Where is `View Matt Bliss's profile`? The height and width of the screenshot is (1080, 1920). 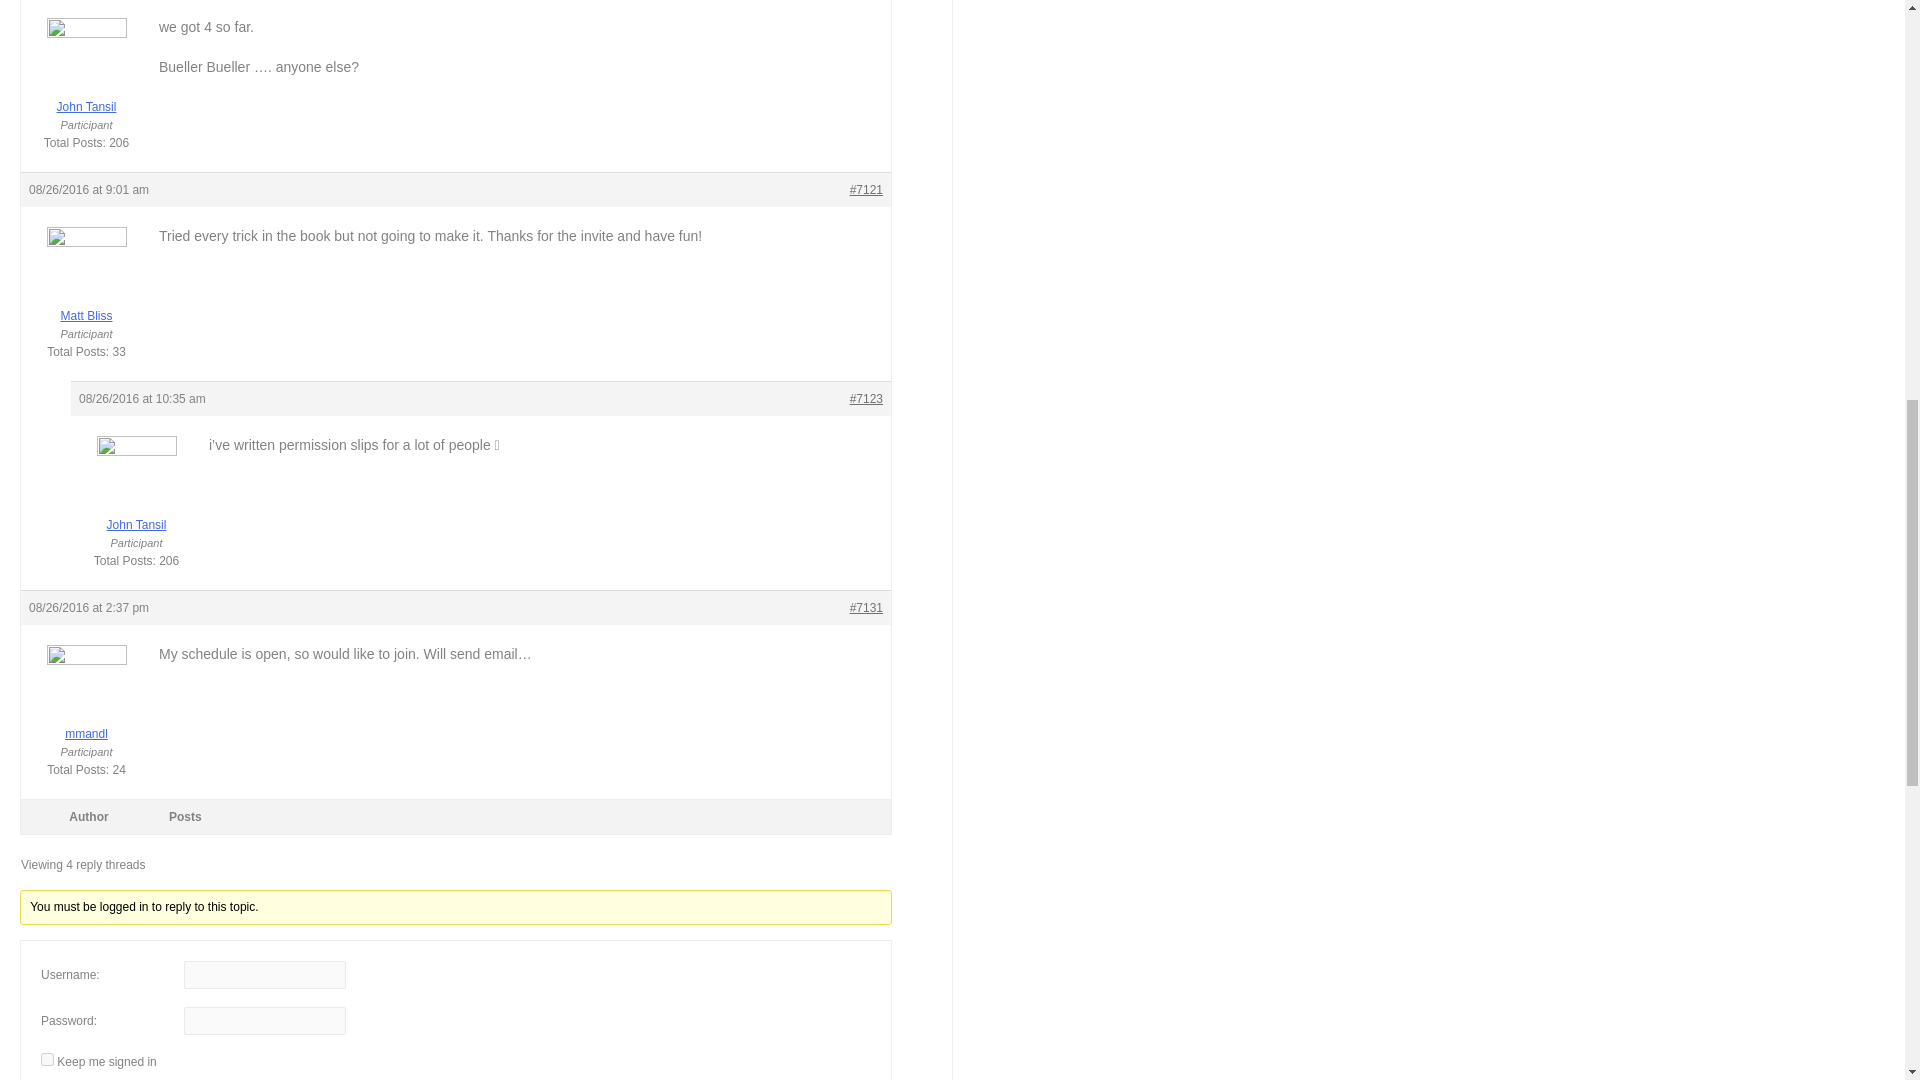
View Matt Bliss's profile is located at coordinates (86, 288).